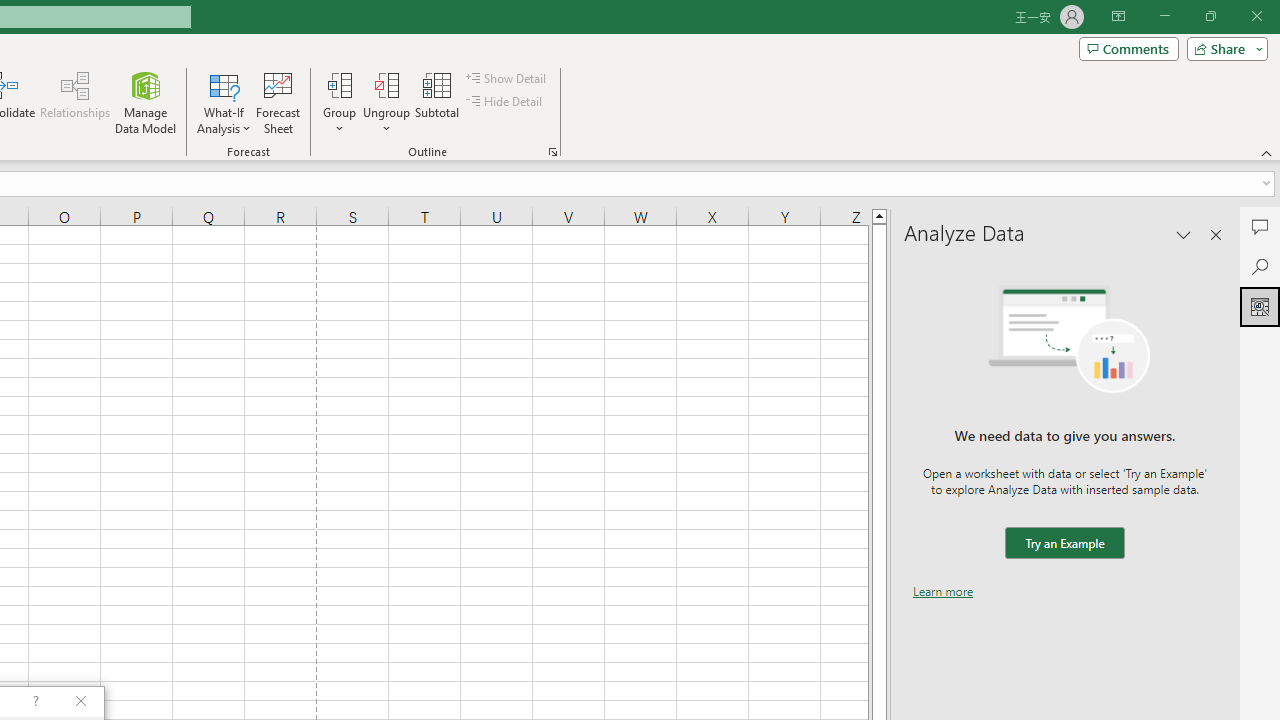  I want to click on Analyze Data, so click(1260, 306).